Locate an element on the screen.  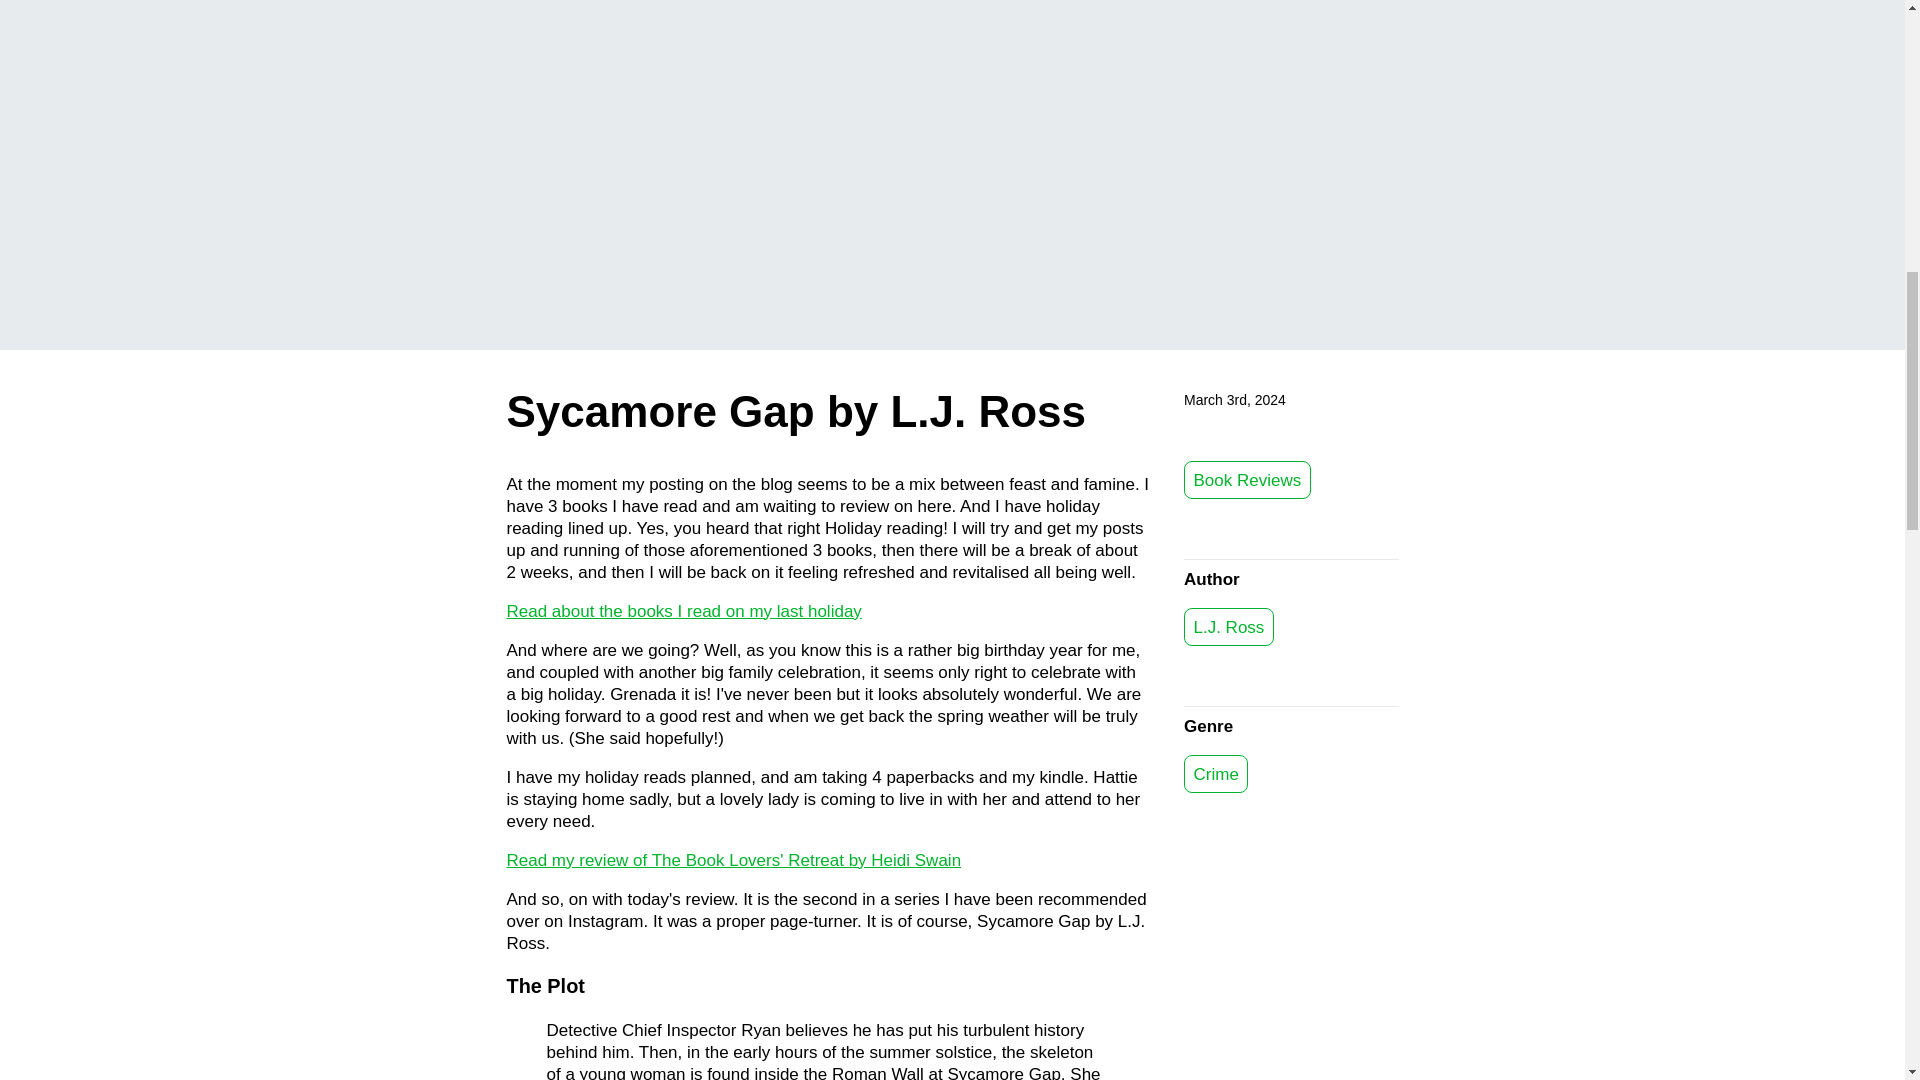
Read my review of The Book Lovers' Retreat by Heidi Swain is located at coordinates (734, 859).